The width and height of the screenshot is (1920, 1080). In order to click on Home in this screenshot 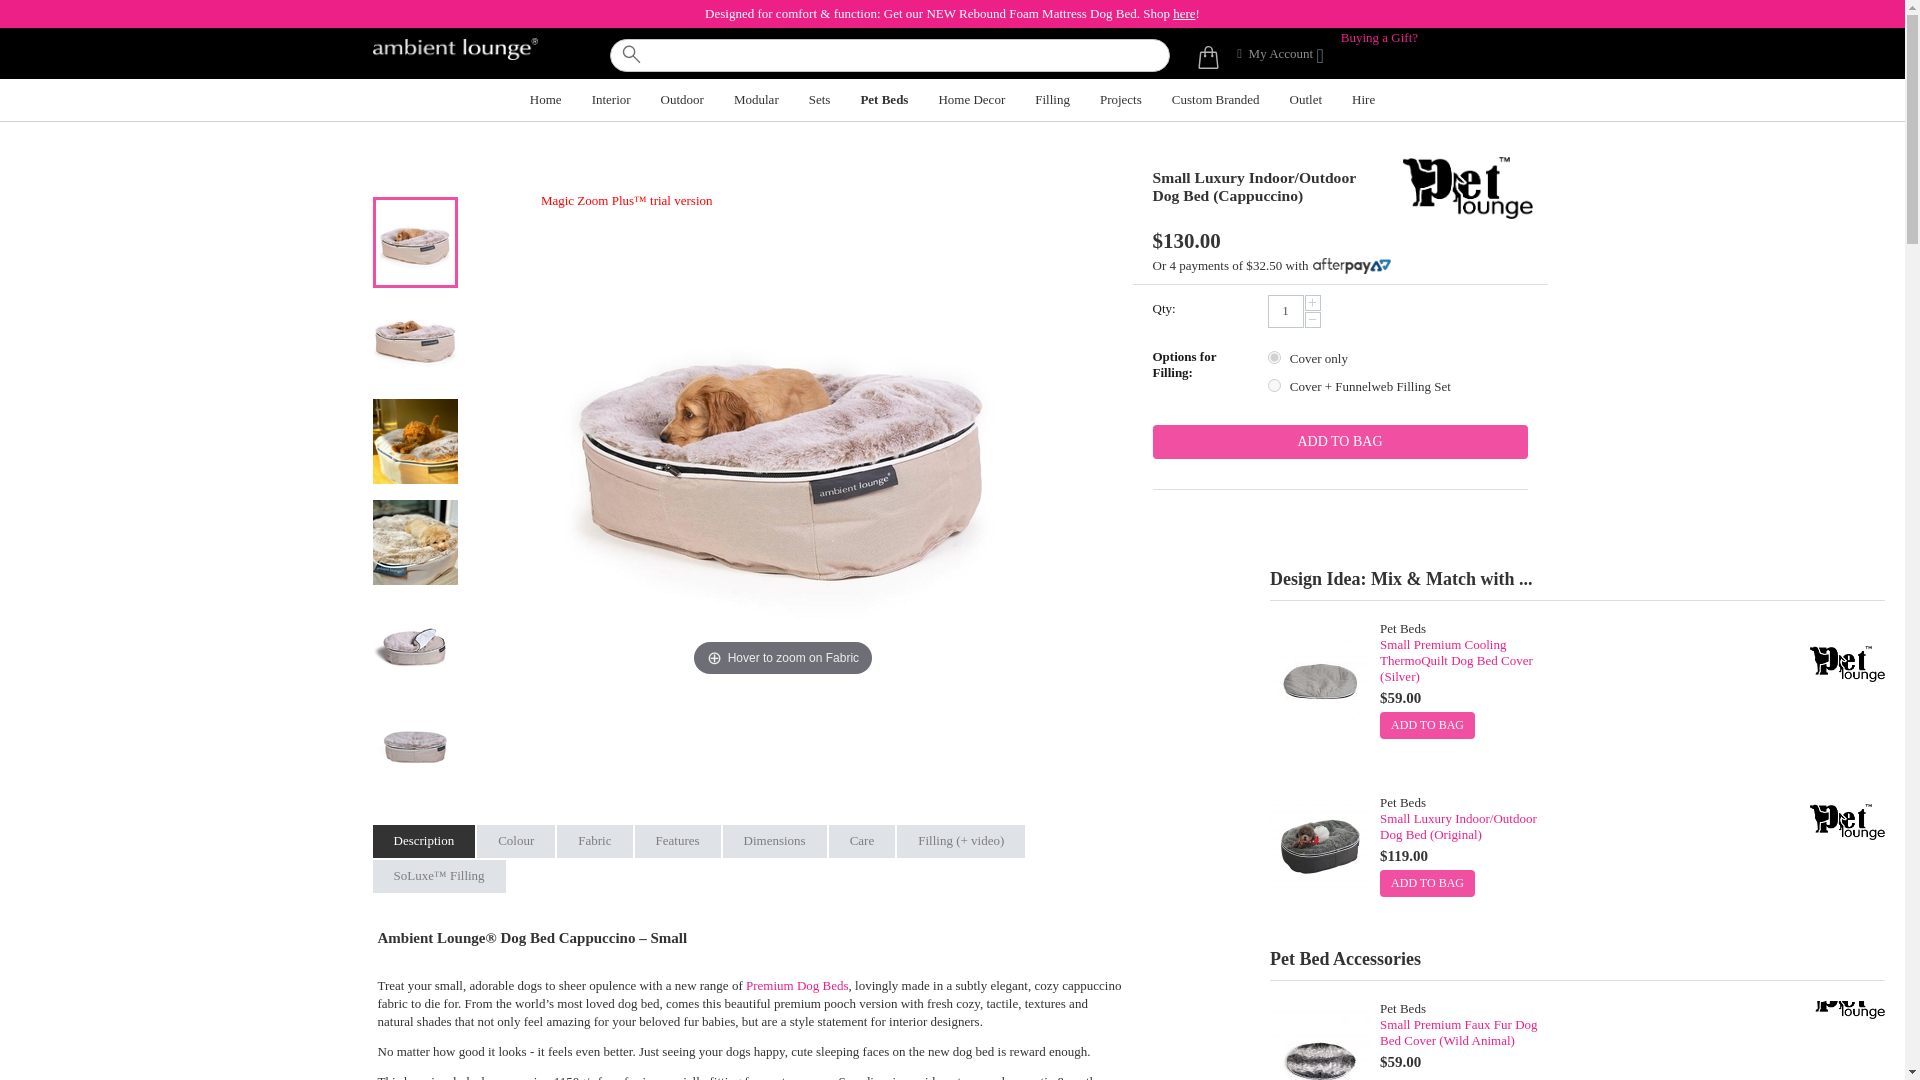, I will do `click(546, 93)`.